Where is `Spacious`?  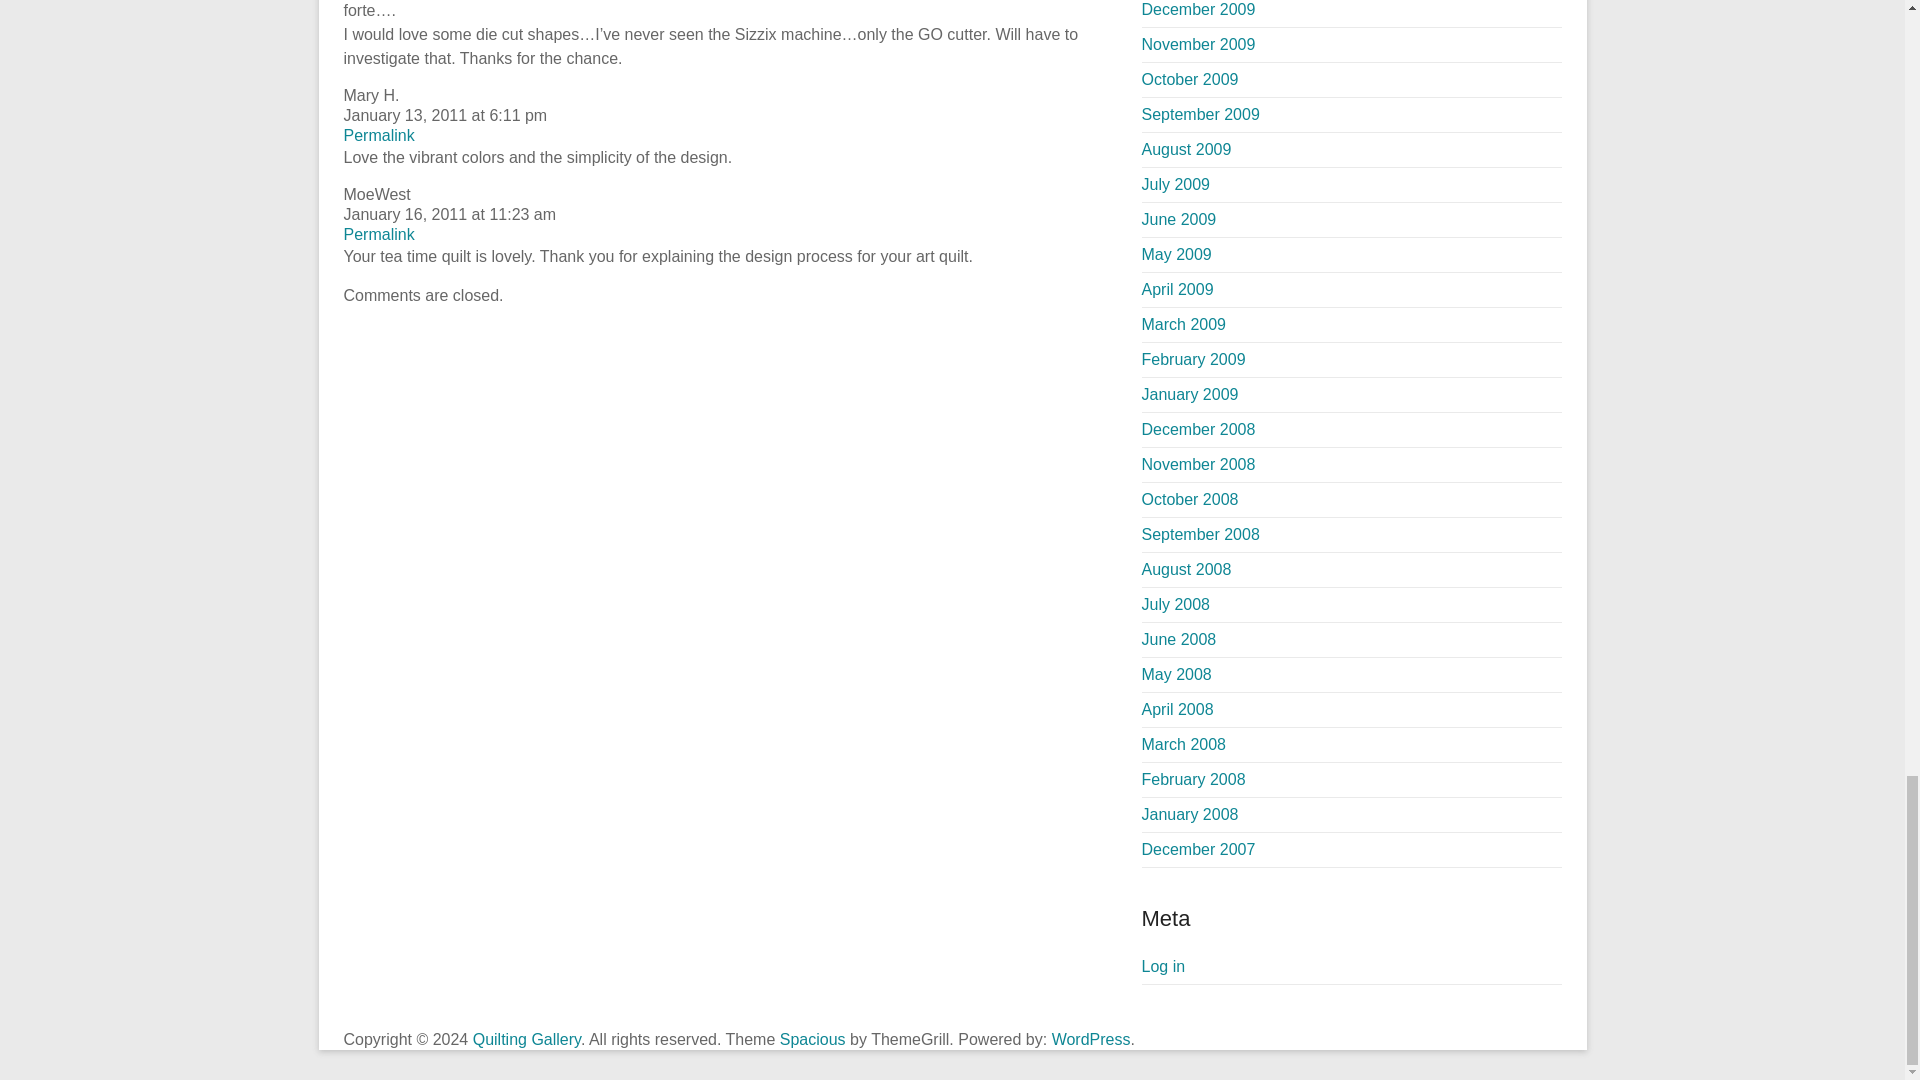
Spacious is located at coordinates (812, 1039).